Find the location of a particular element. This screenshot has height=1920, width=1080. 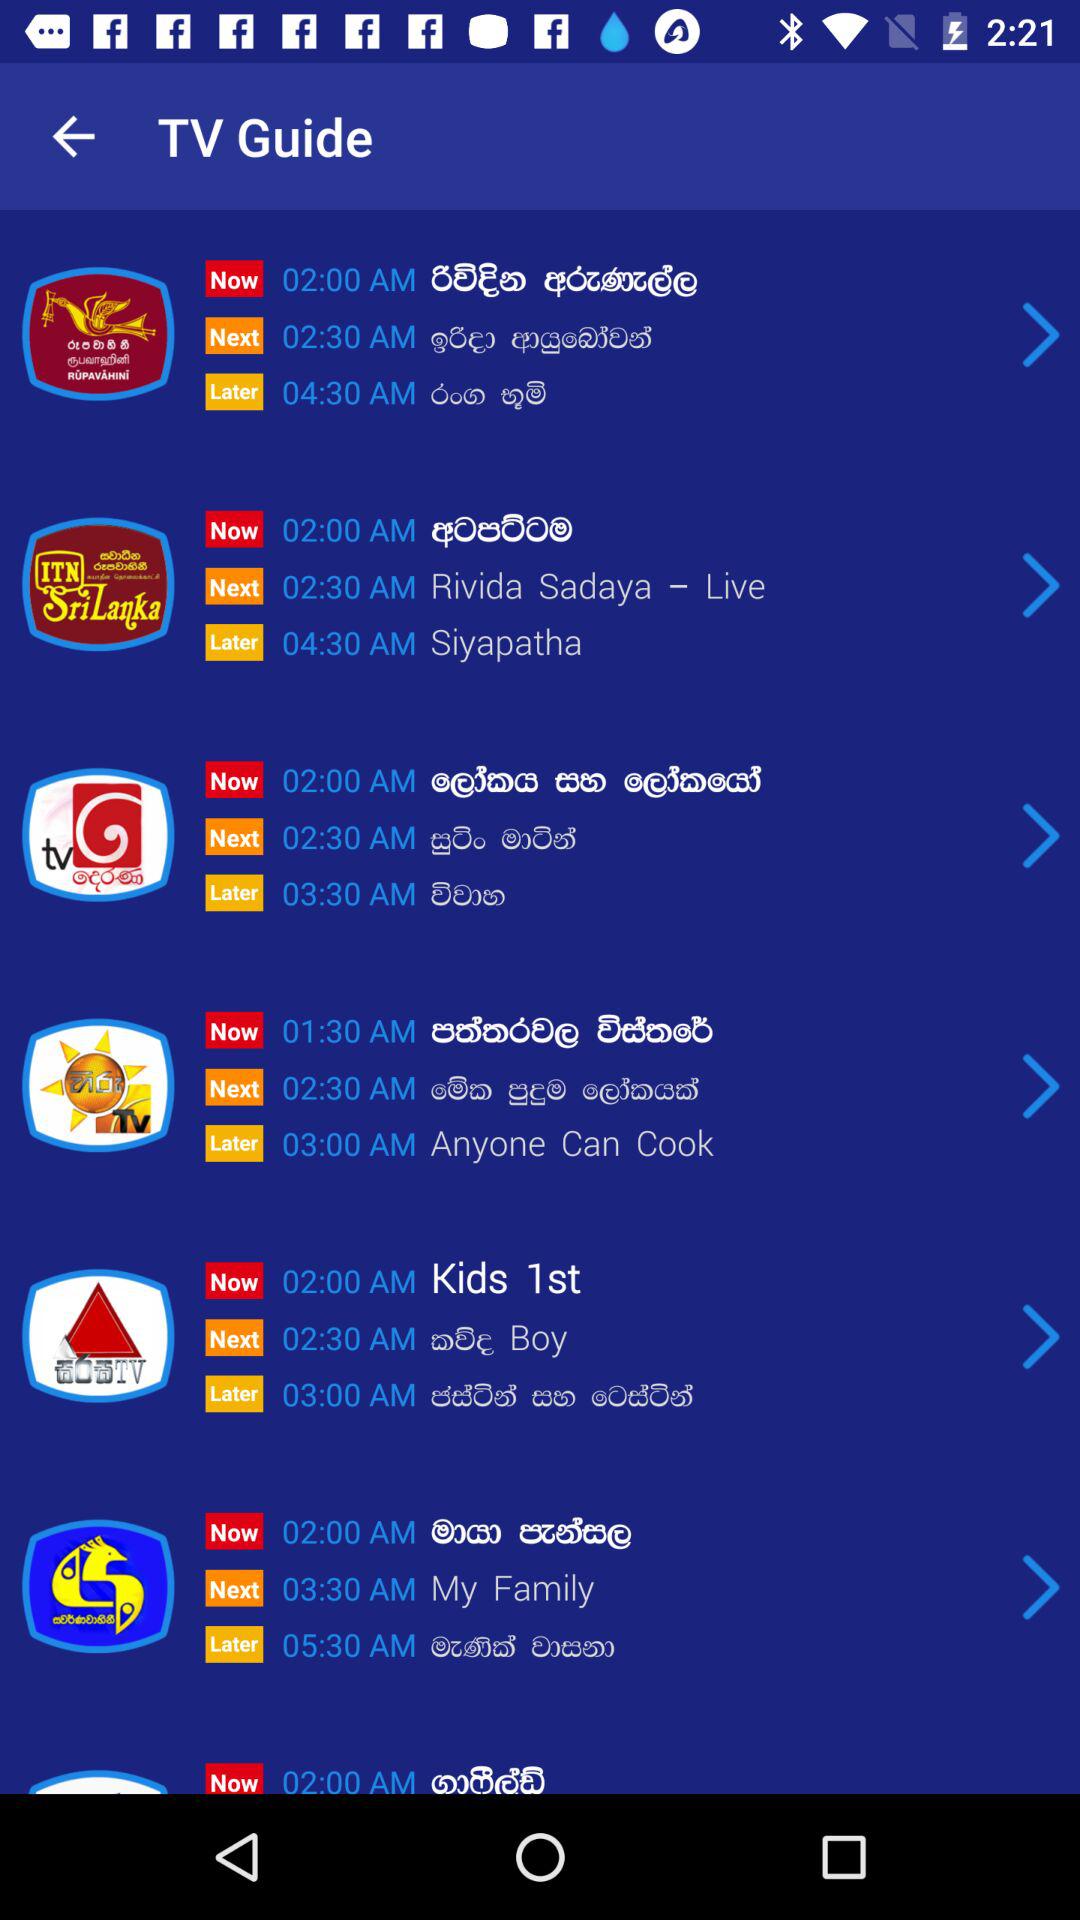

press the icon next to 02:00 am icon is located at coordinates (715, 530).